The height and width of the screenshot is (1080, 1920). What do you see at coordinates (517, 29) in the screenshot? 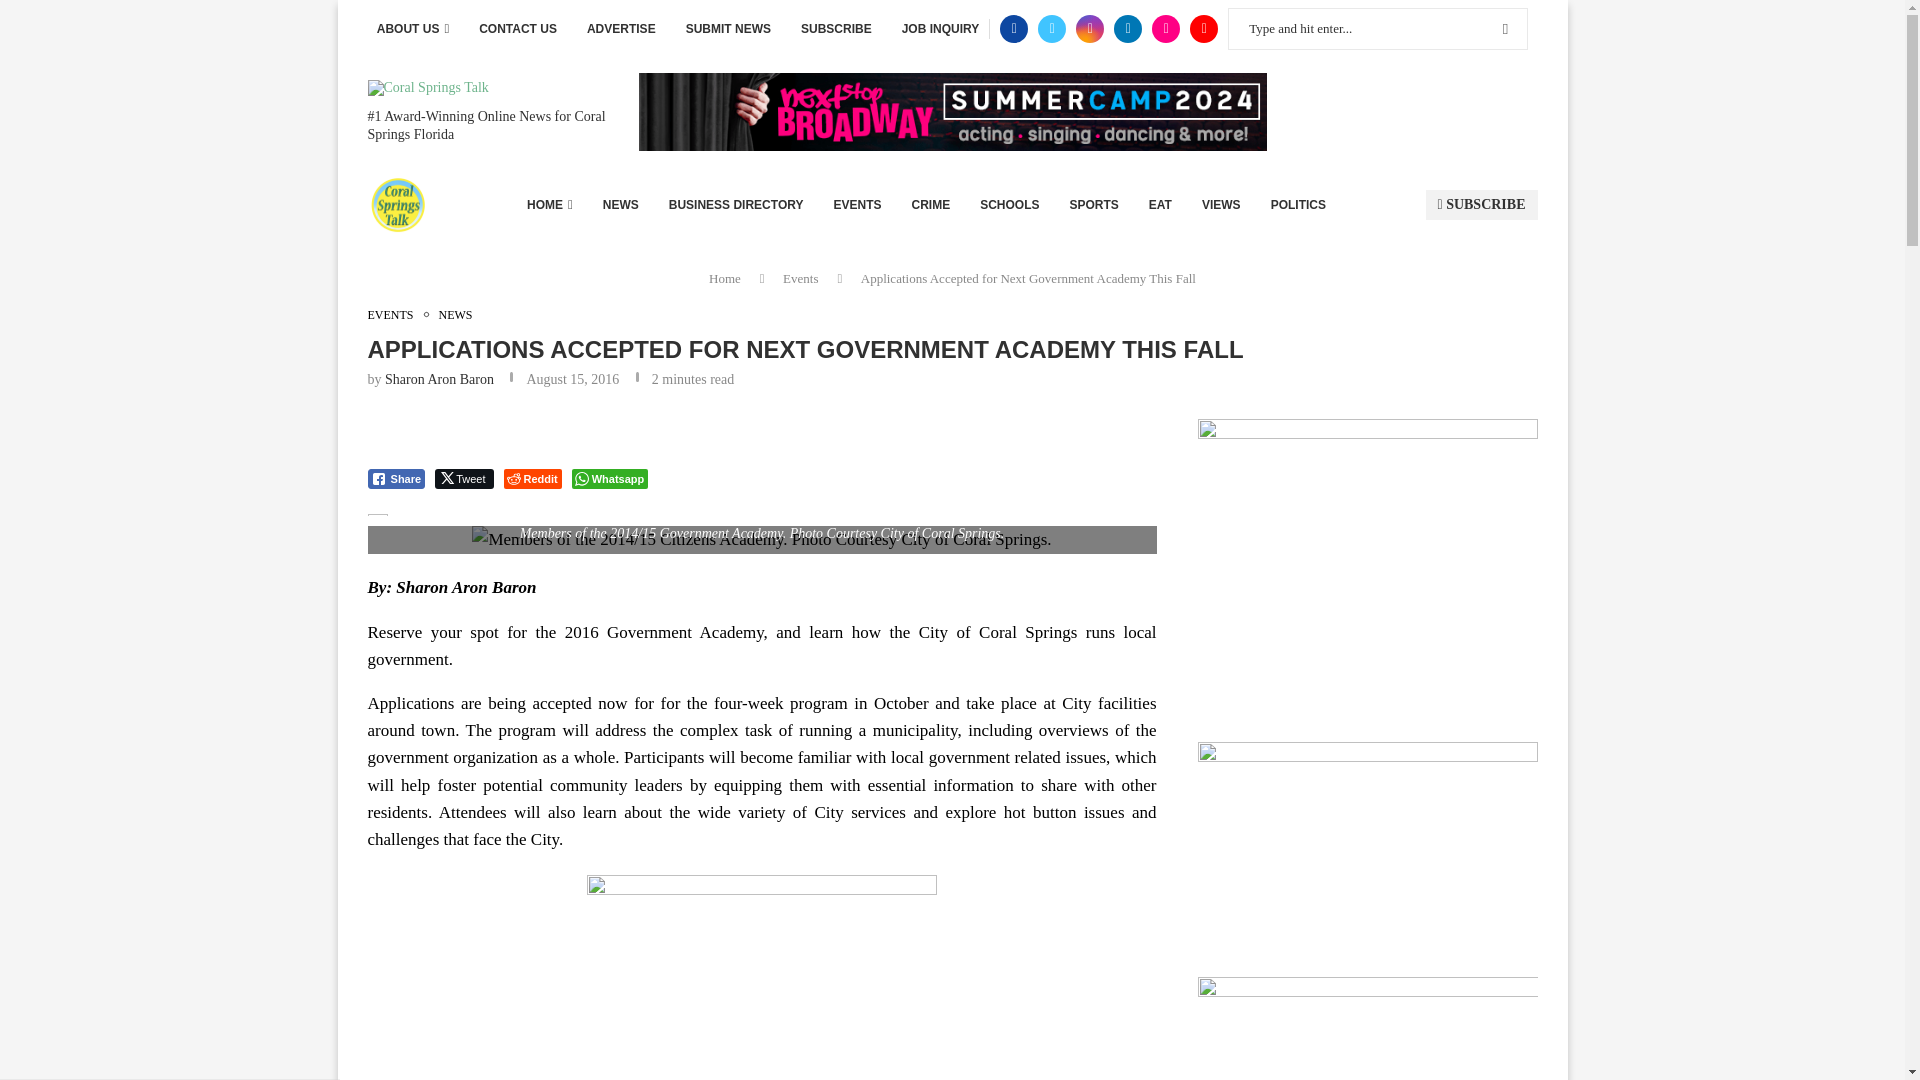
I see `CONTACT US` at bounding box center [517, 29].